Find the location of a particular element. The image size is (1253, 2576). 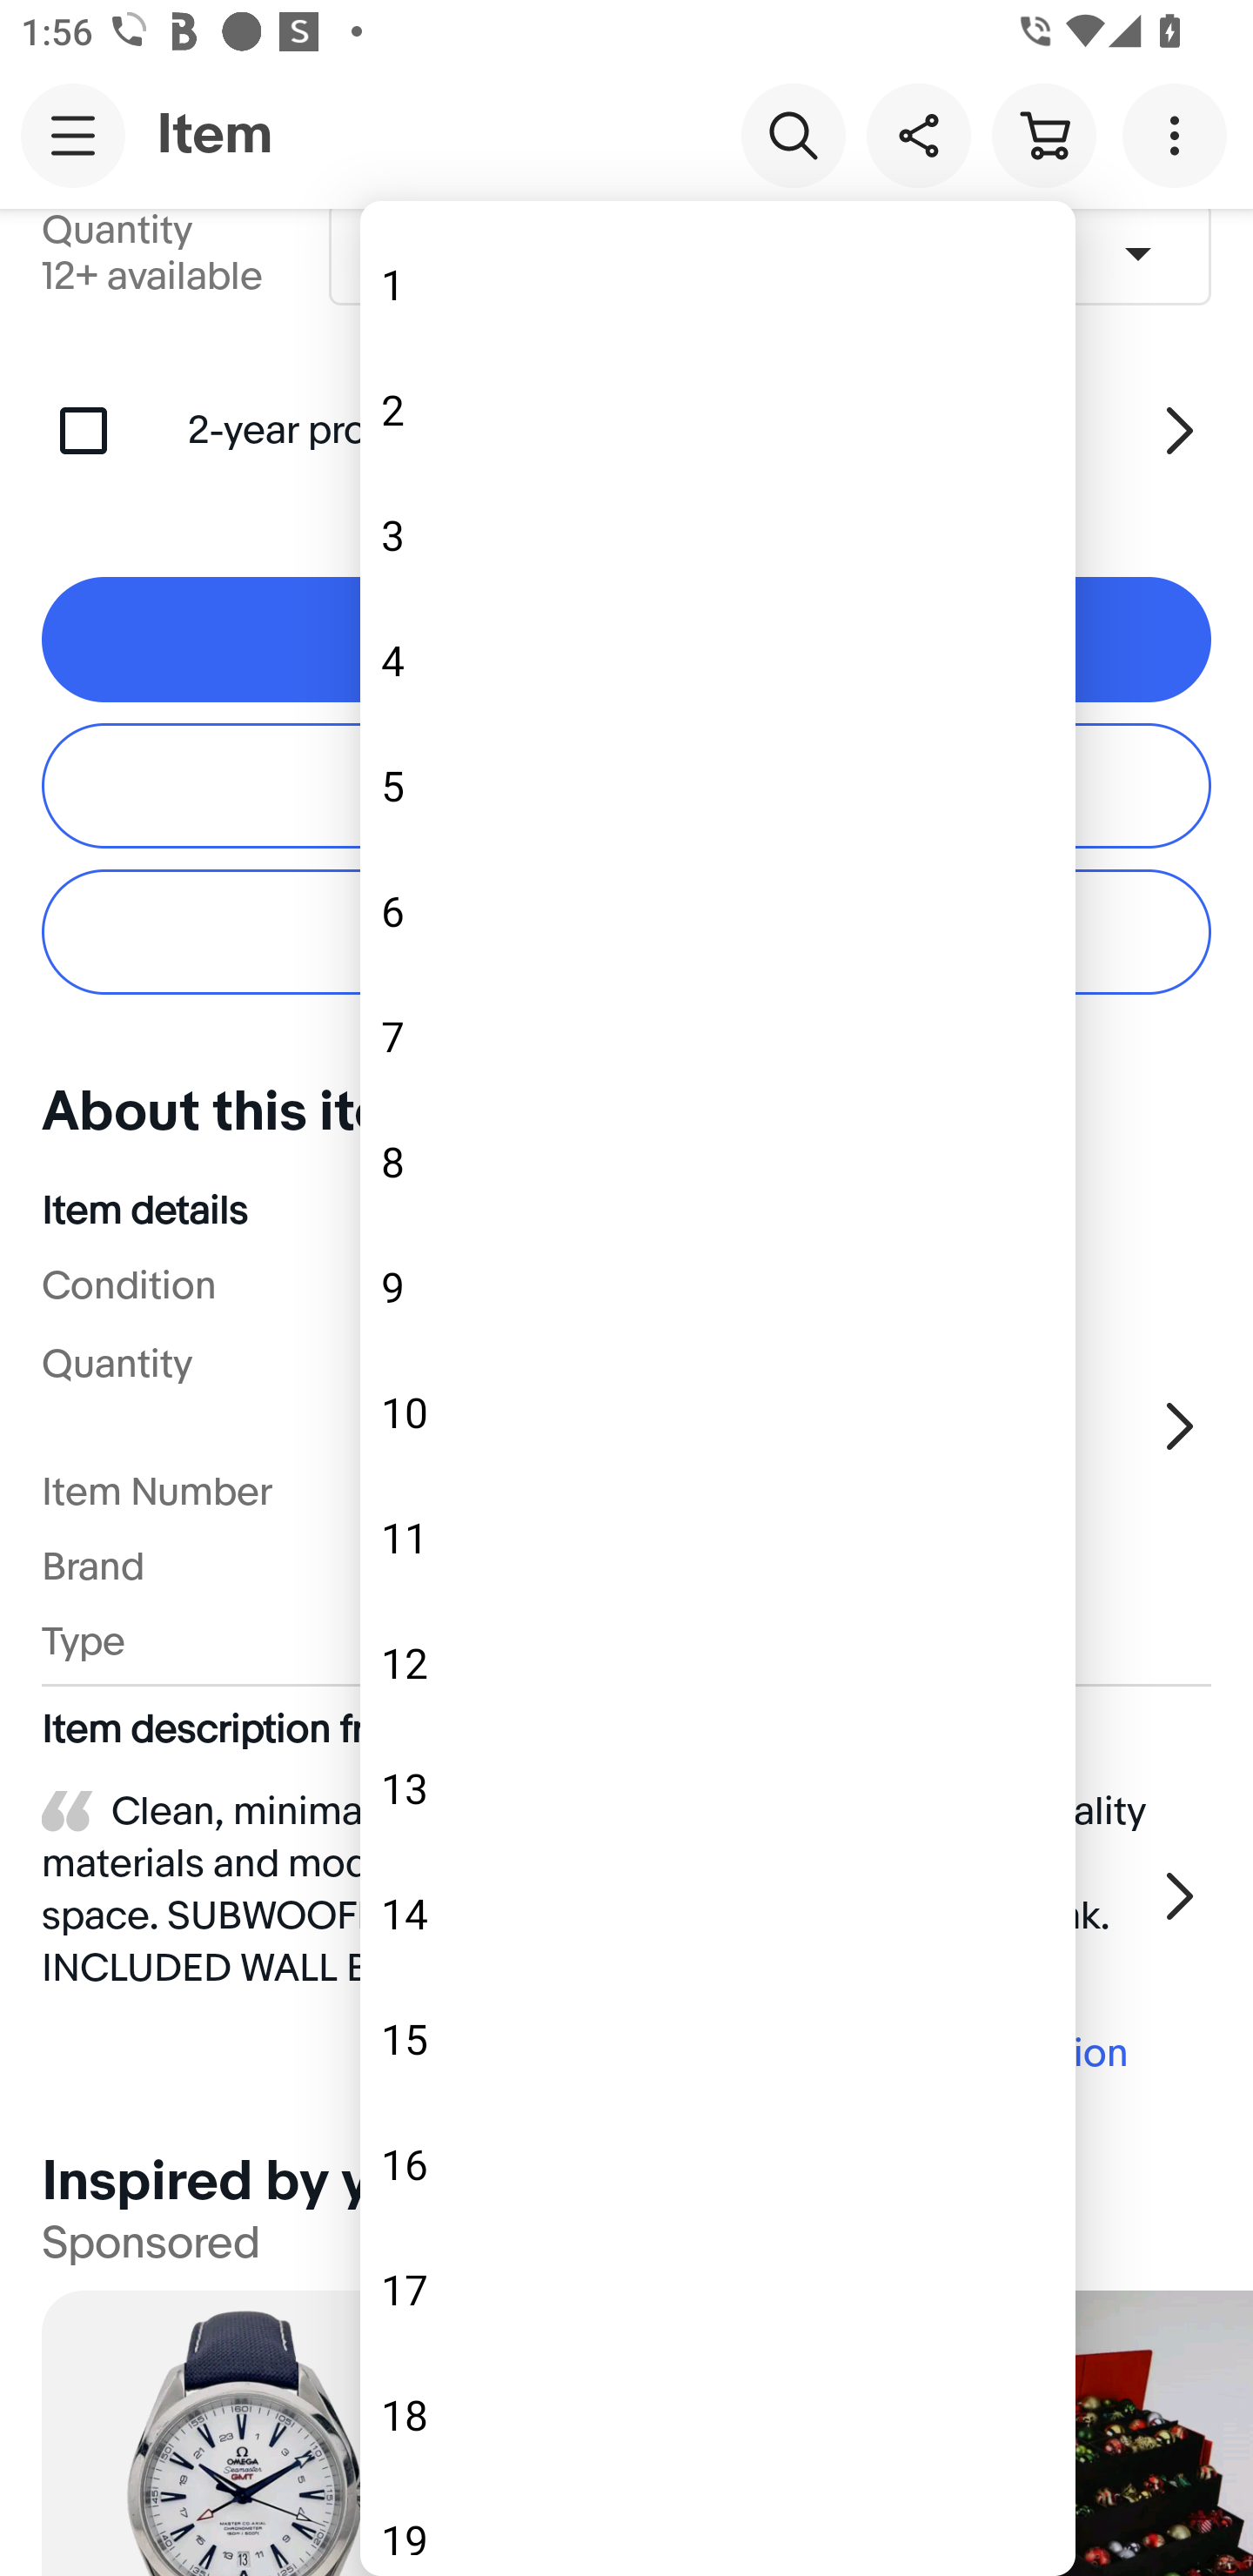

17 is located at coordinates (717, 2290).